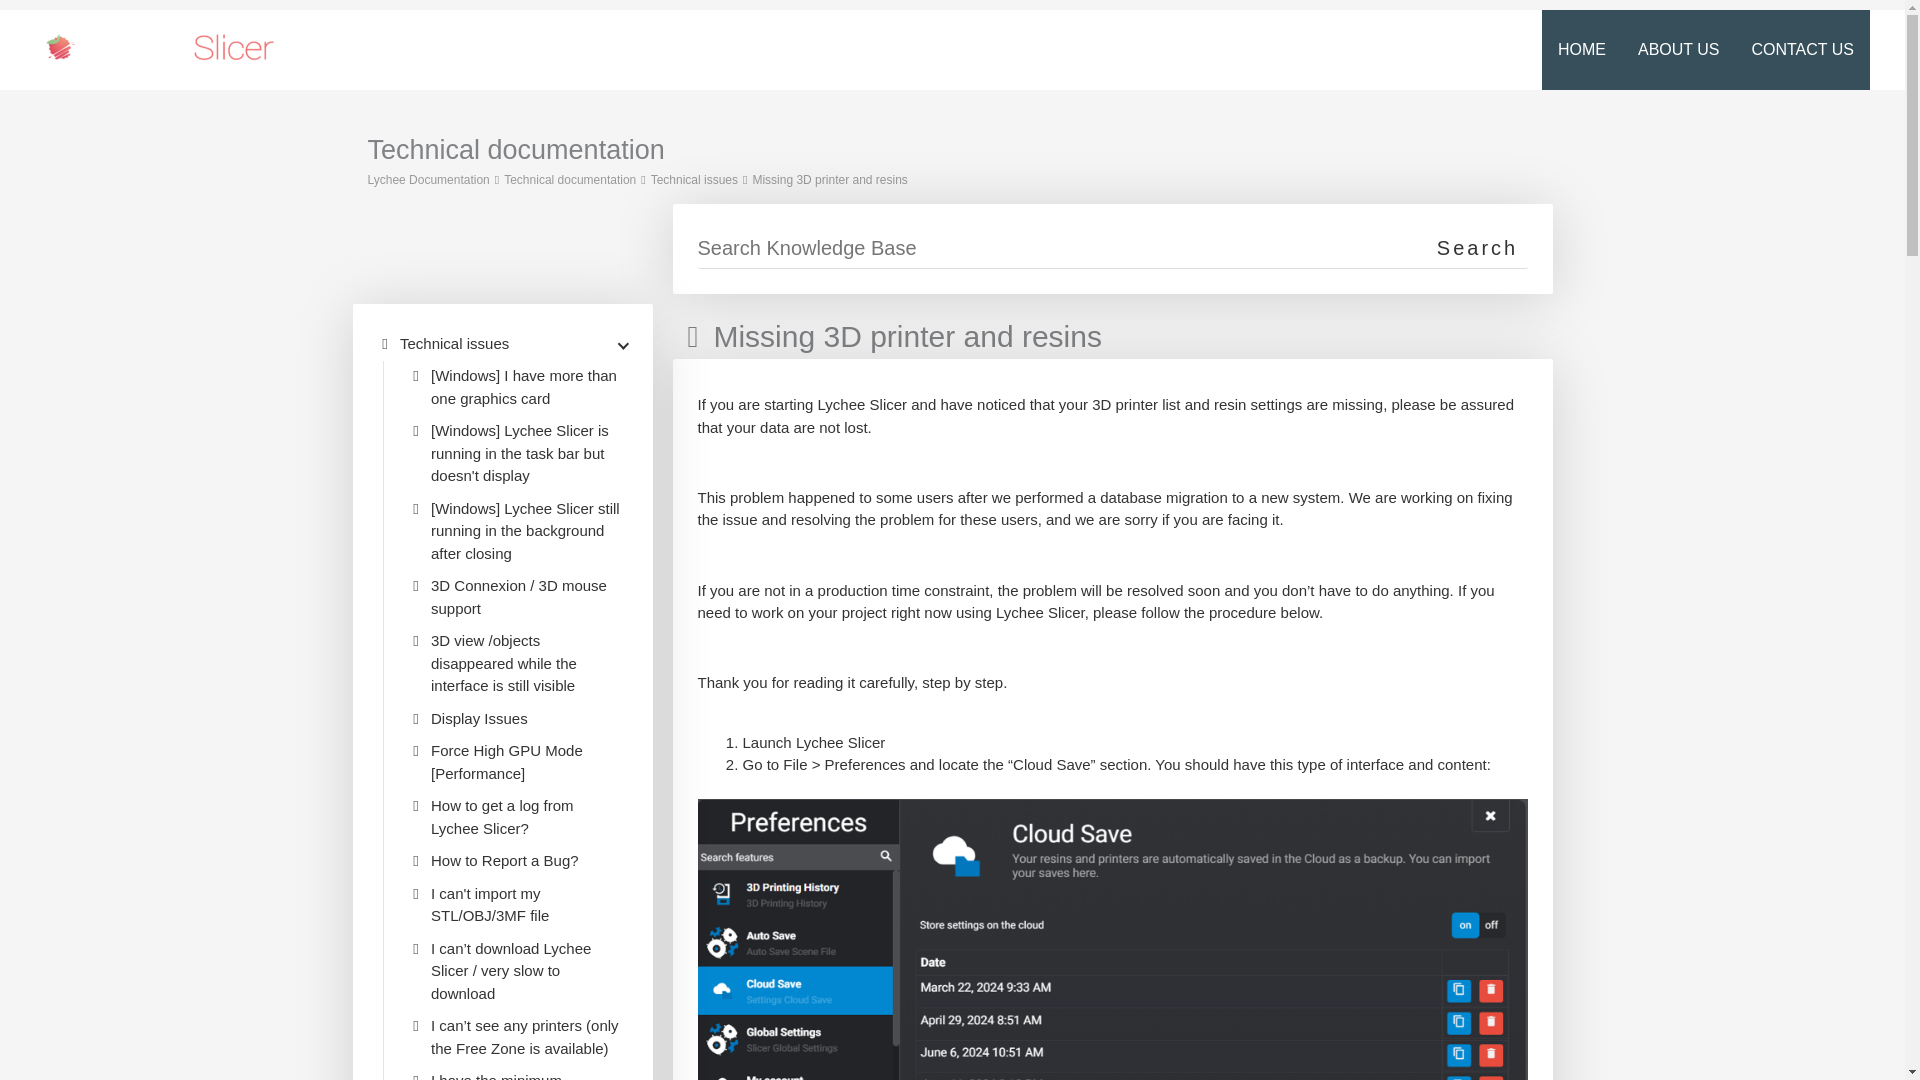  Describe the element at coordinates (694, 178) in the screenshot. I see `Technical issues` at that location.